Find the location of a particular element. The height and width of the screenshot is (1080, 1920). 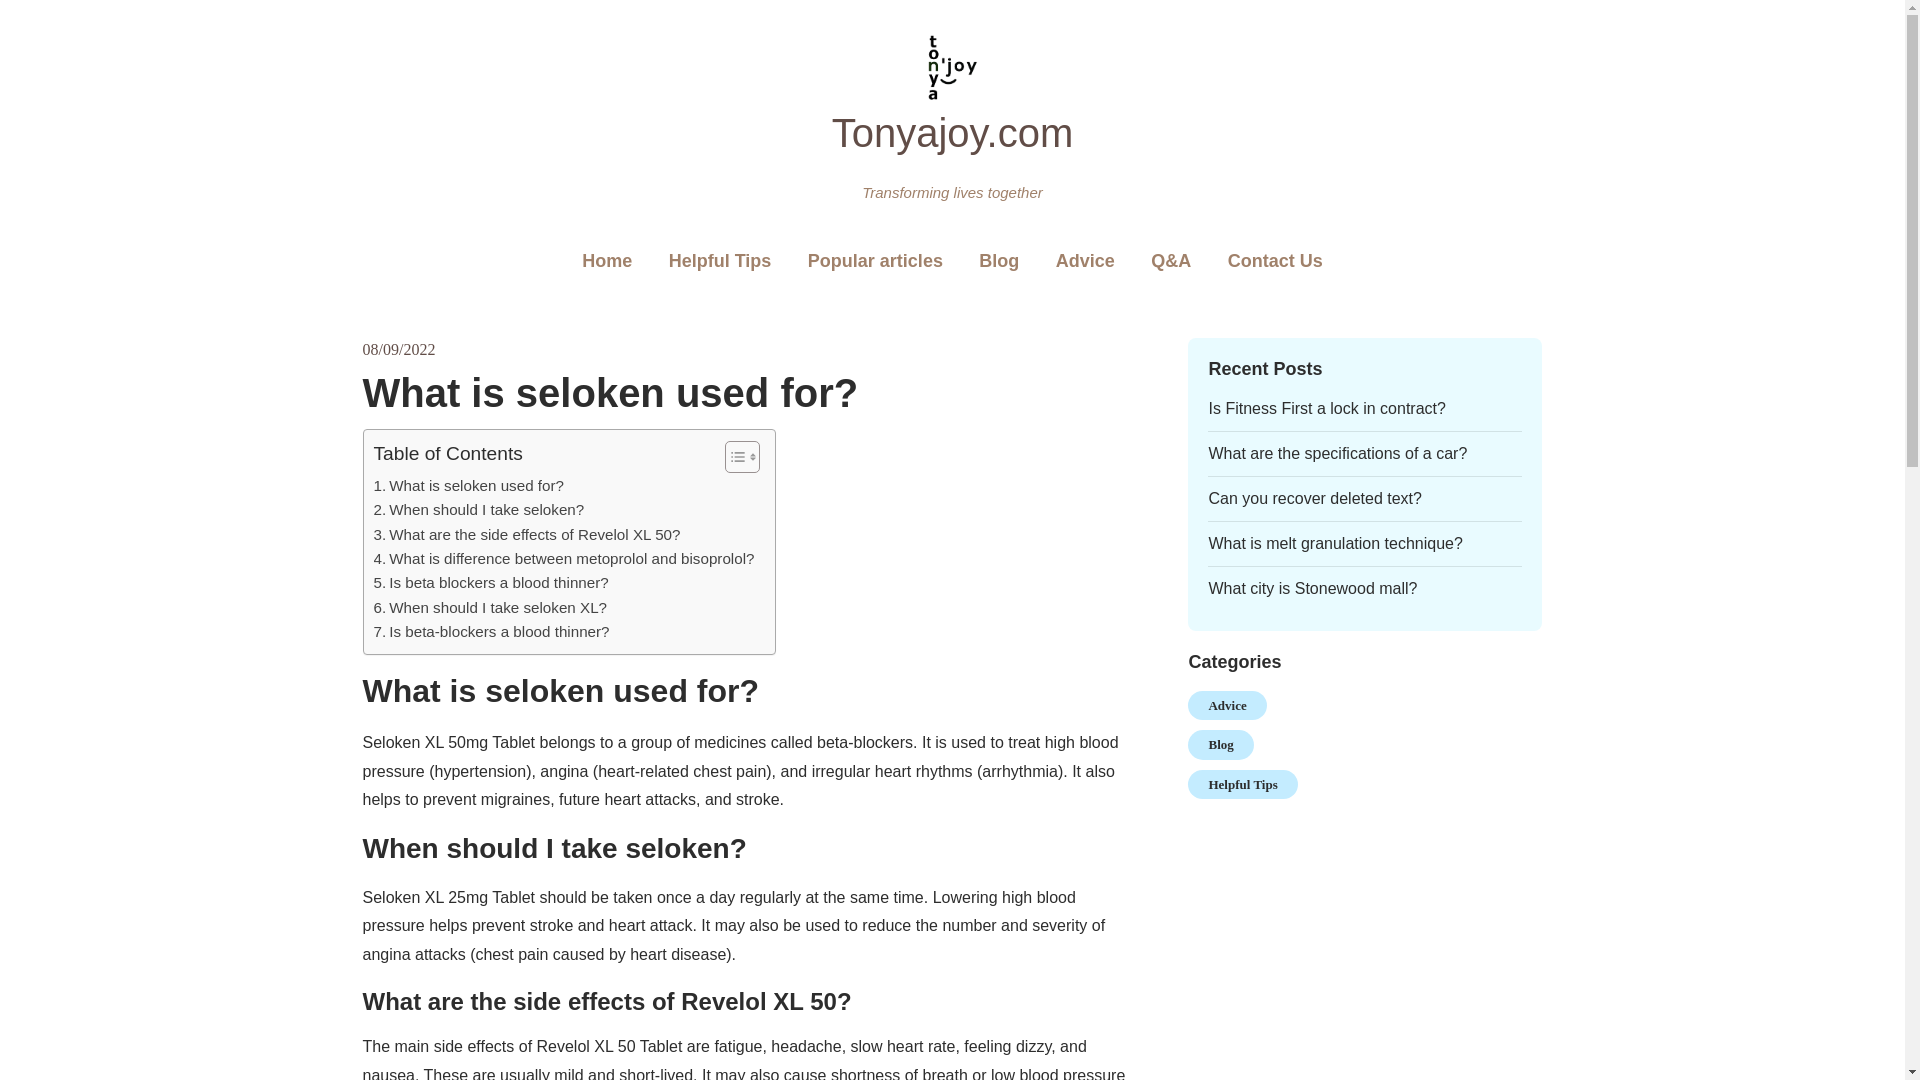

When should I take seloken? is located at coordinates (480, 509).